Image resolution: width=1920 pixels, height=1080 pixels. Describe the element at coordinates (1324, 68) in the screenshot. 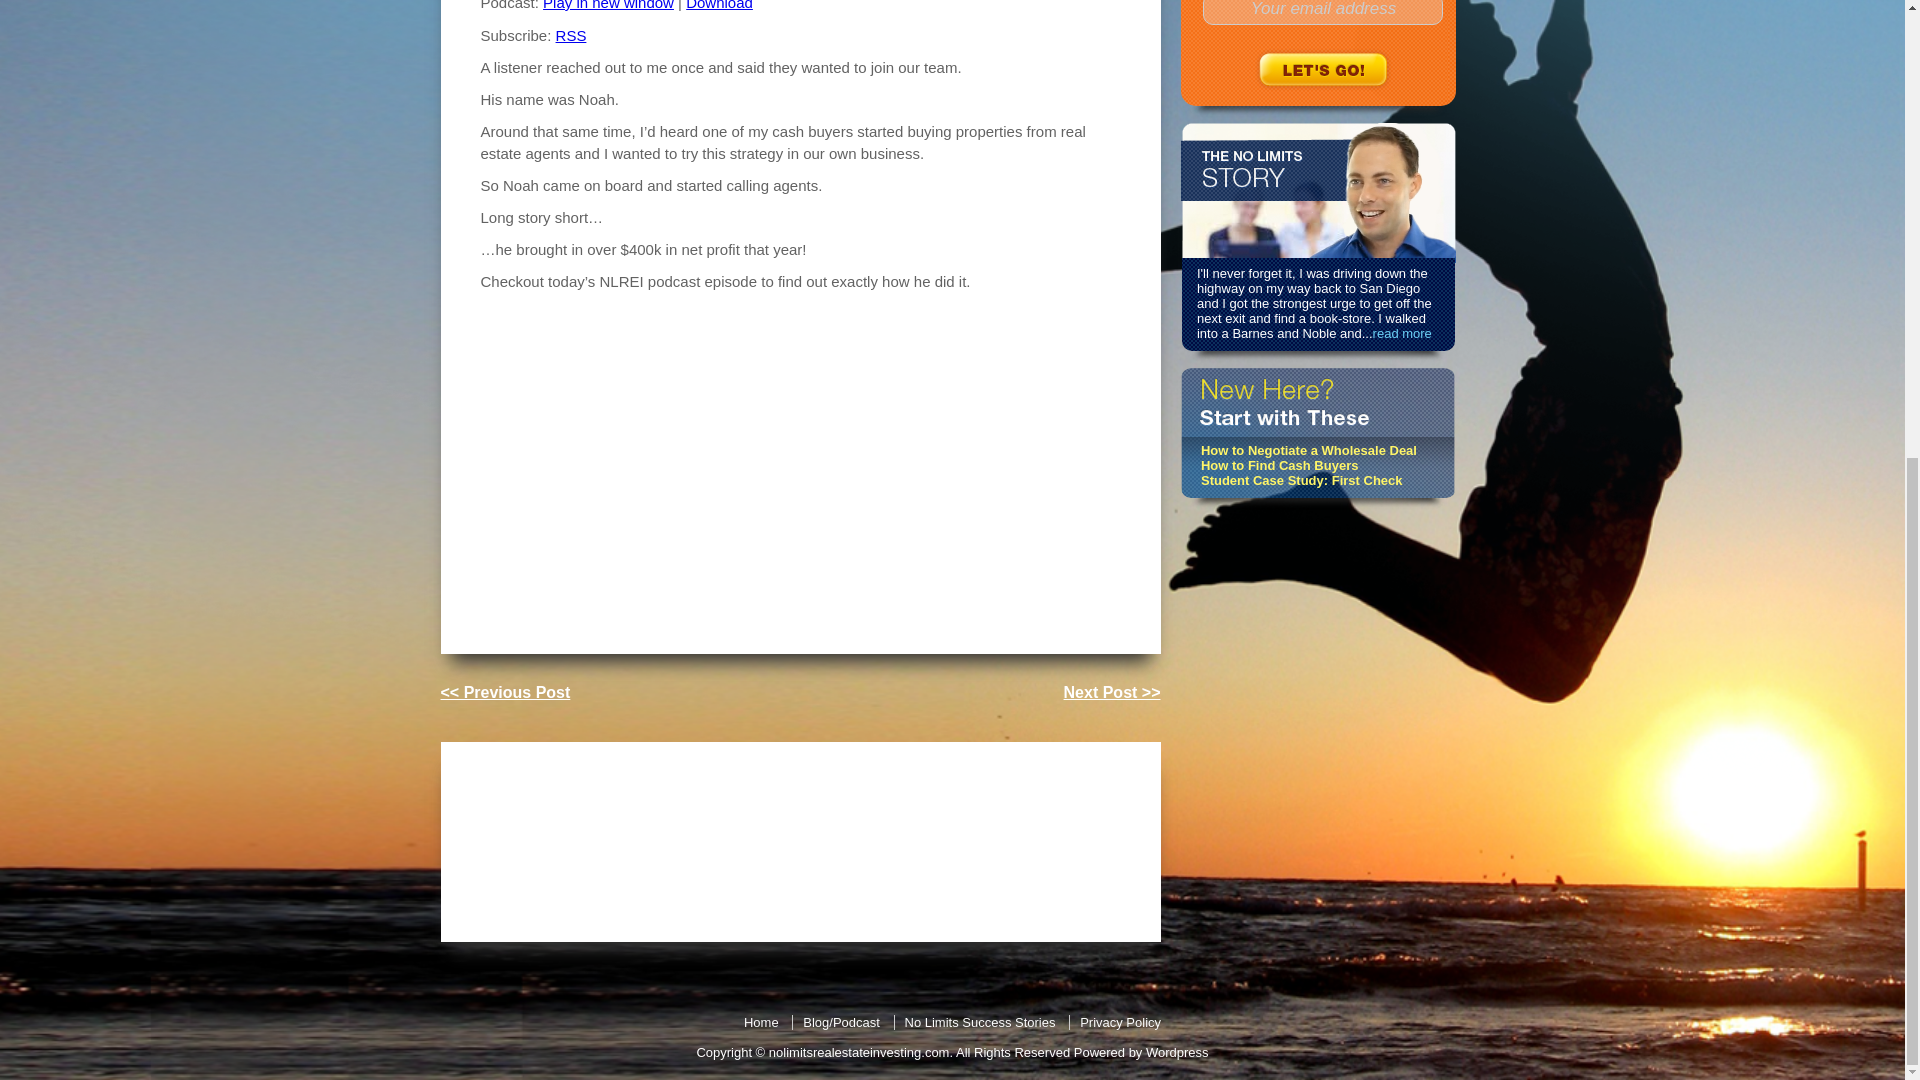

I see `Submit` at that location.